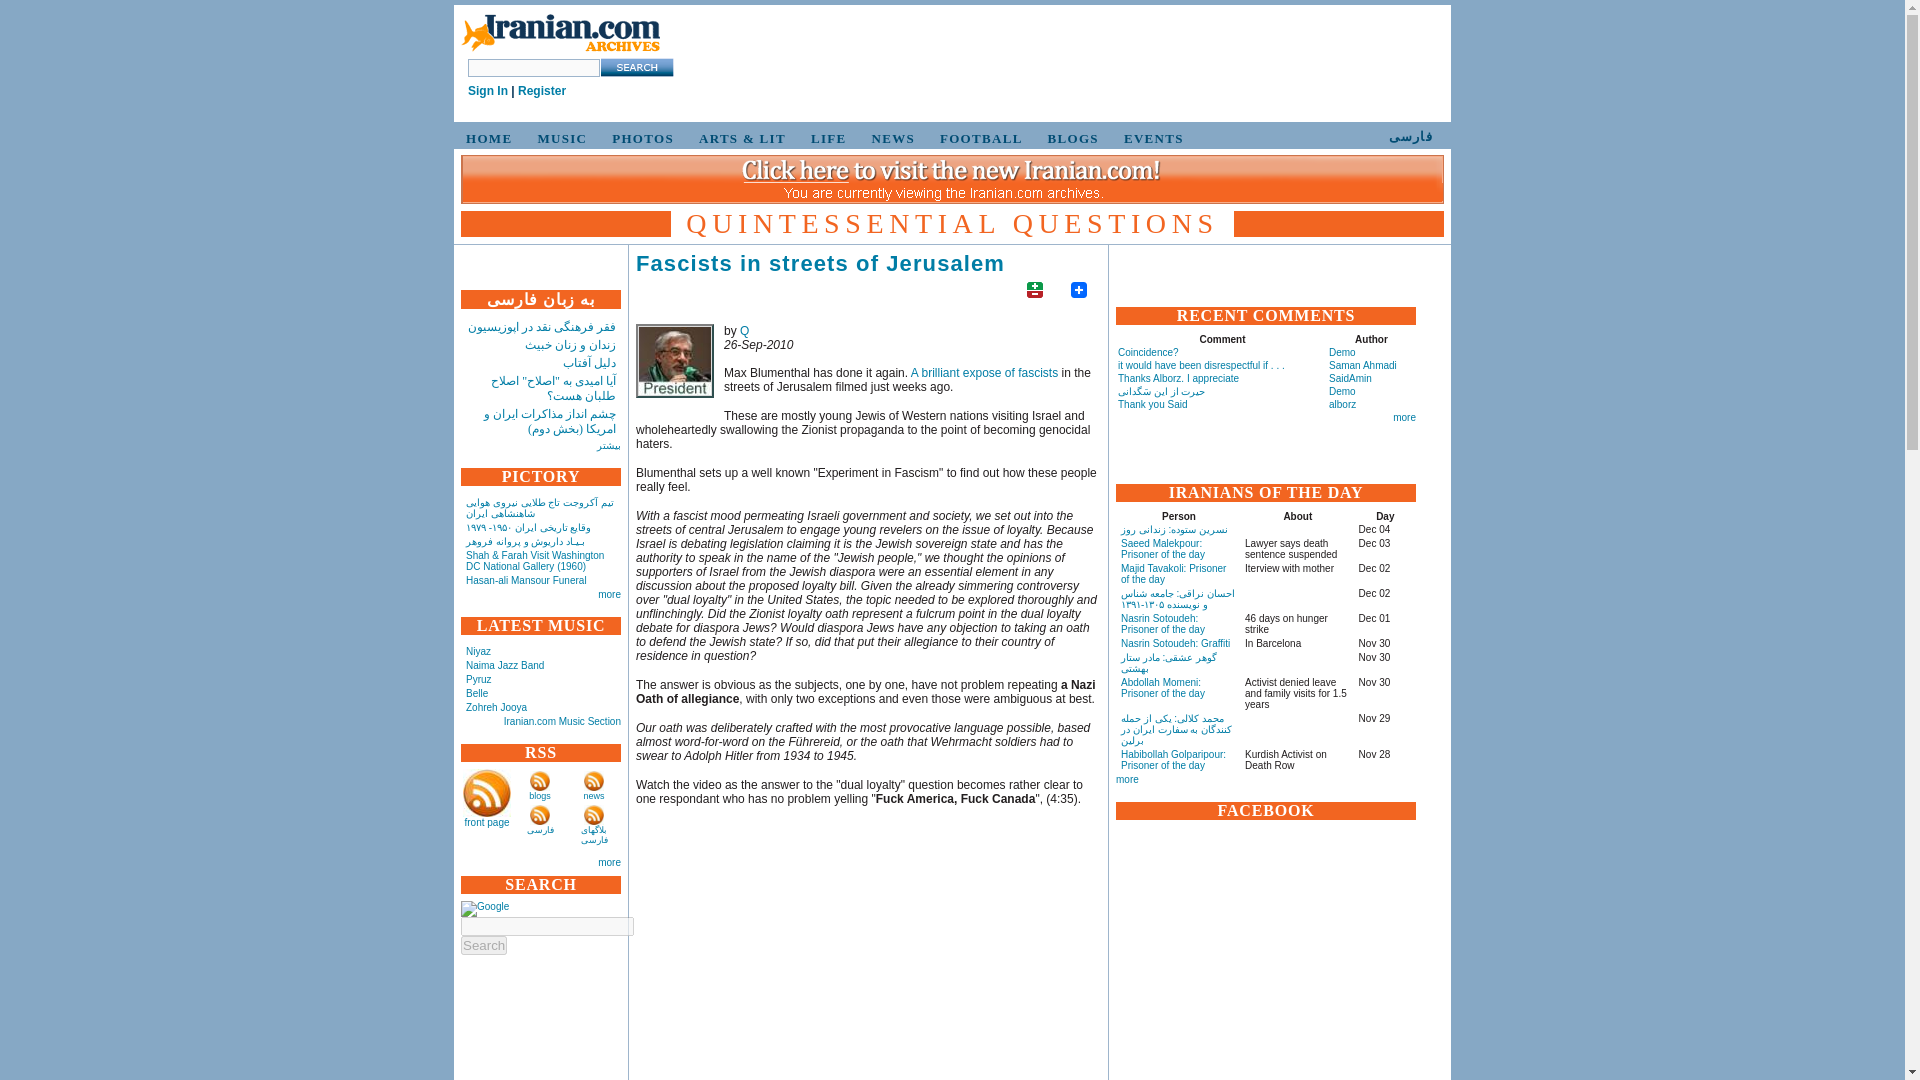 The width and height of the screenshot is (1920, 1080). Describe the element at coordinates (560, 52) in the screenshot. I see `Home` at that location.